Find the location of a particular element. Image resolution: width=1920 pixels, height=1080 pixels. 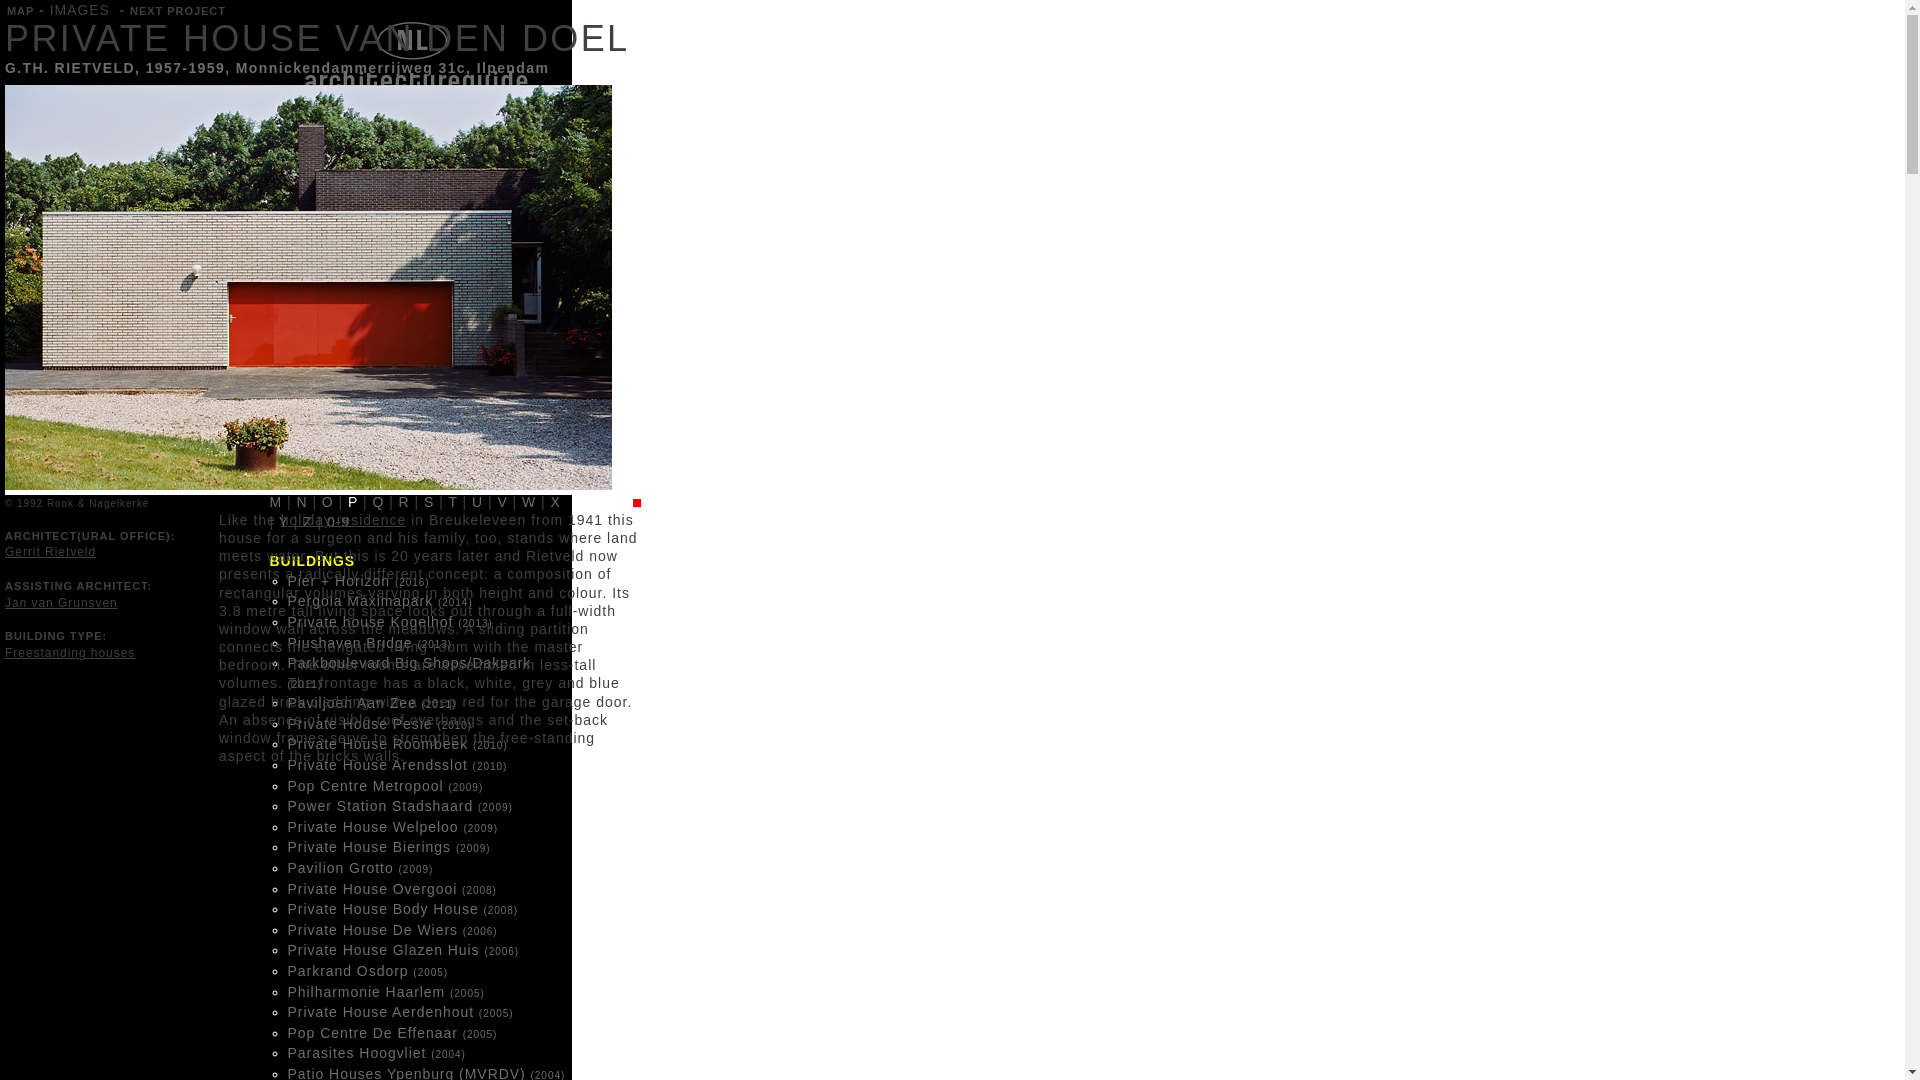

CITIES is located at coordinates (305, 232).